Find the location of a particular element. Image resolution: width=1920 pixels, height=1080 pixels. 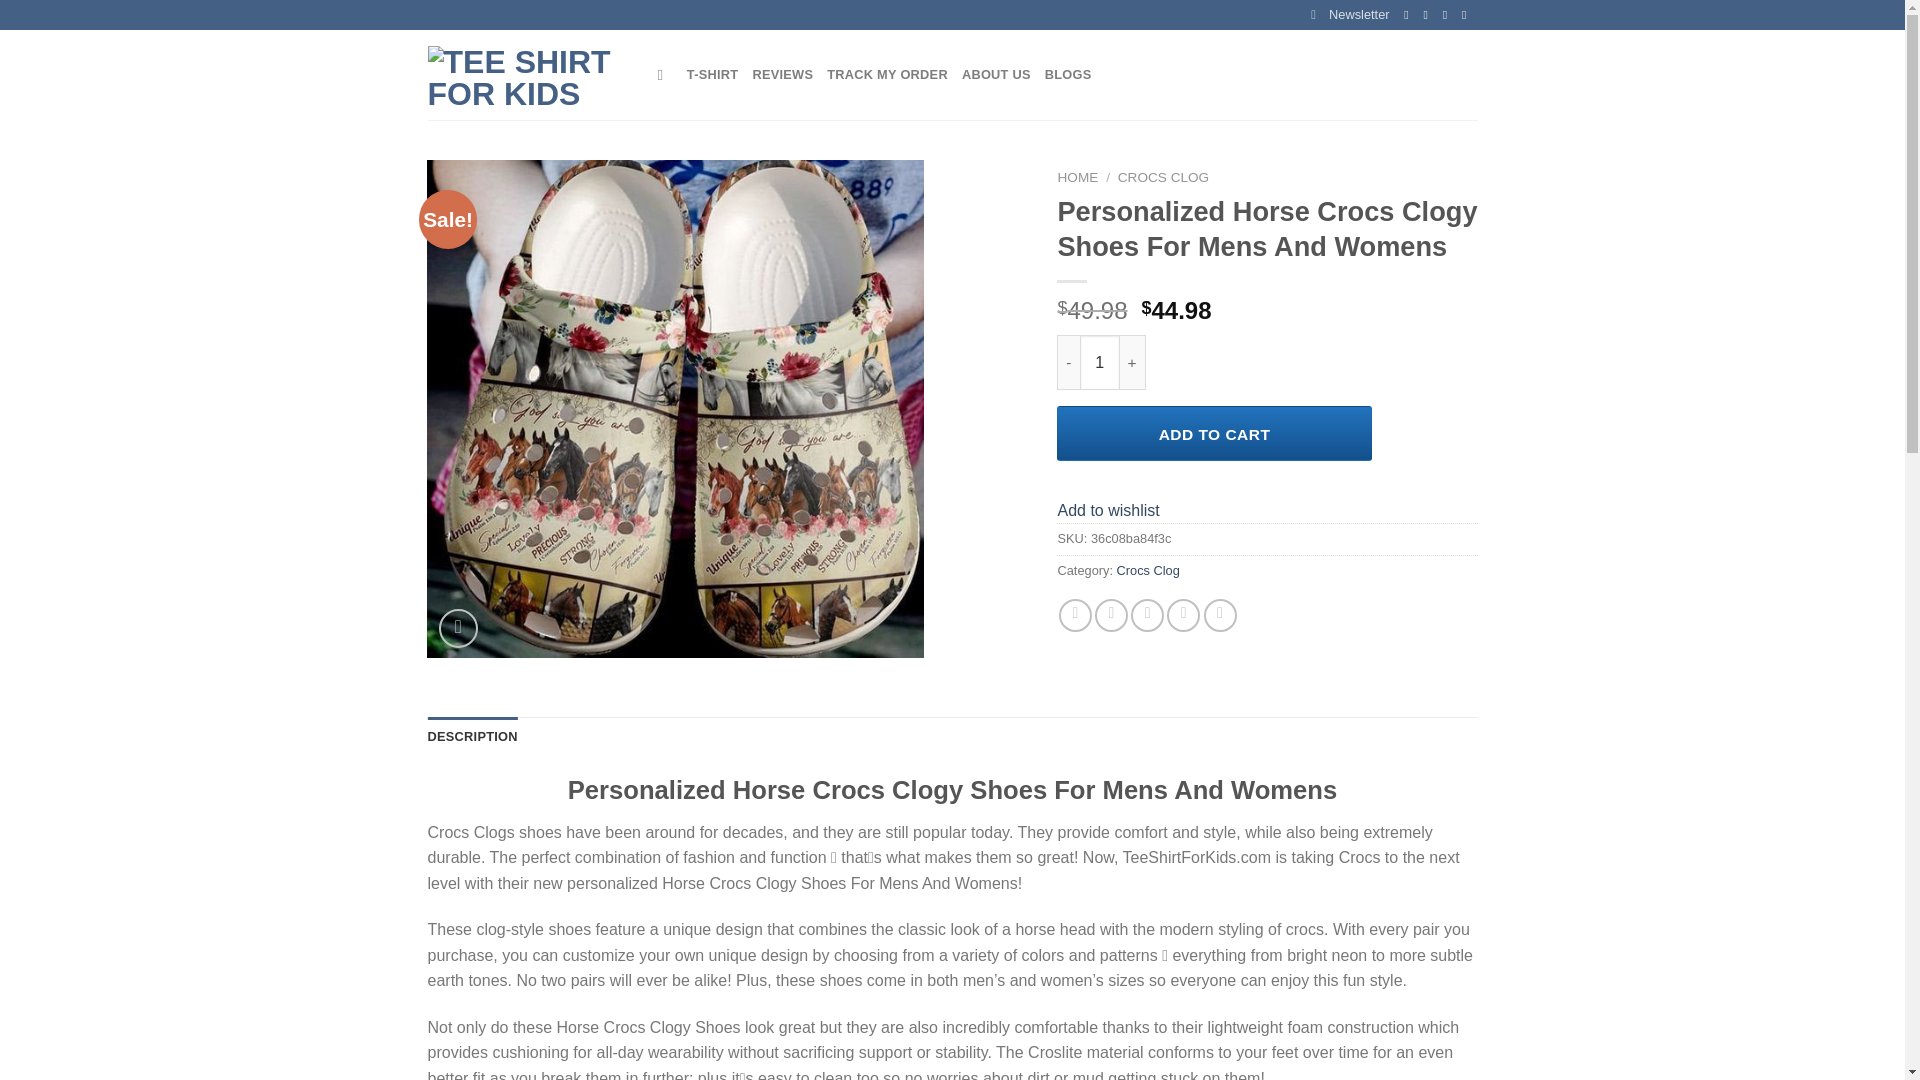

Share on Facebook is located at coordinates (1076, 615).